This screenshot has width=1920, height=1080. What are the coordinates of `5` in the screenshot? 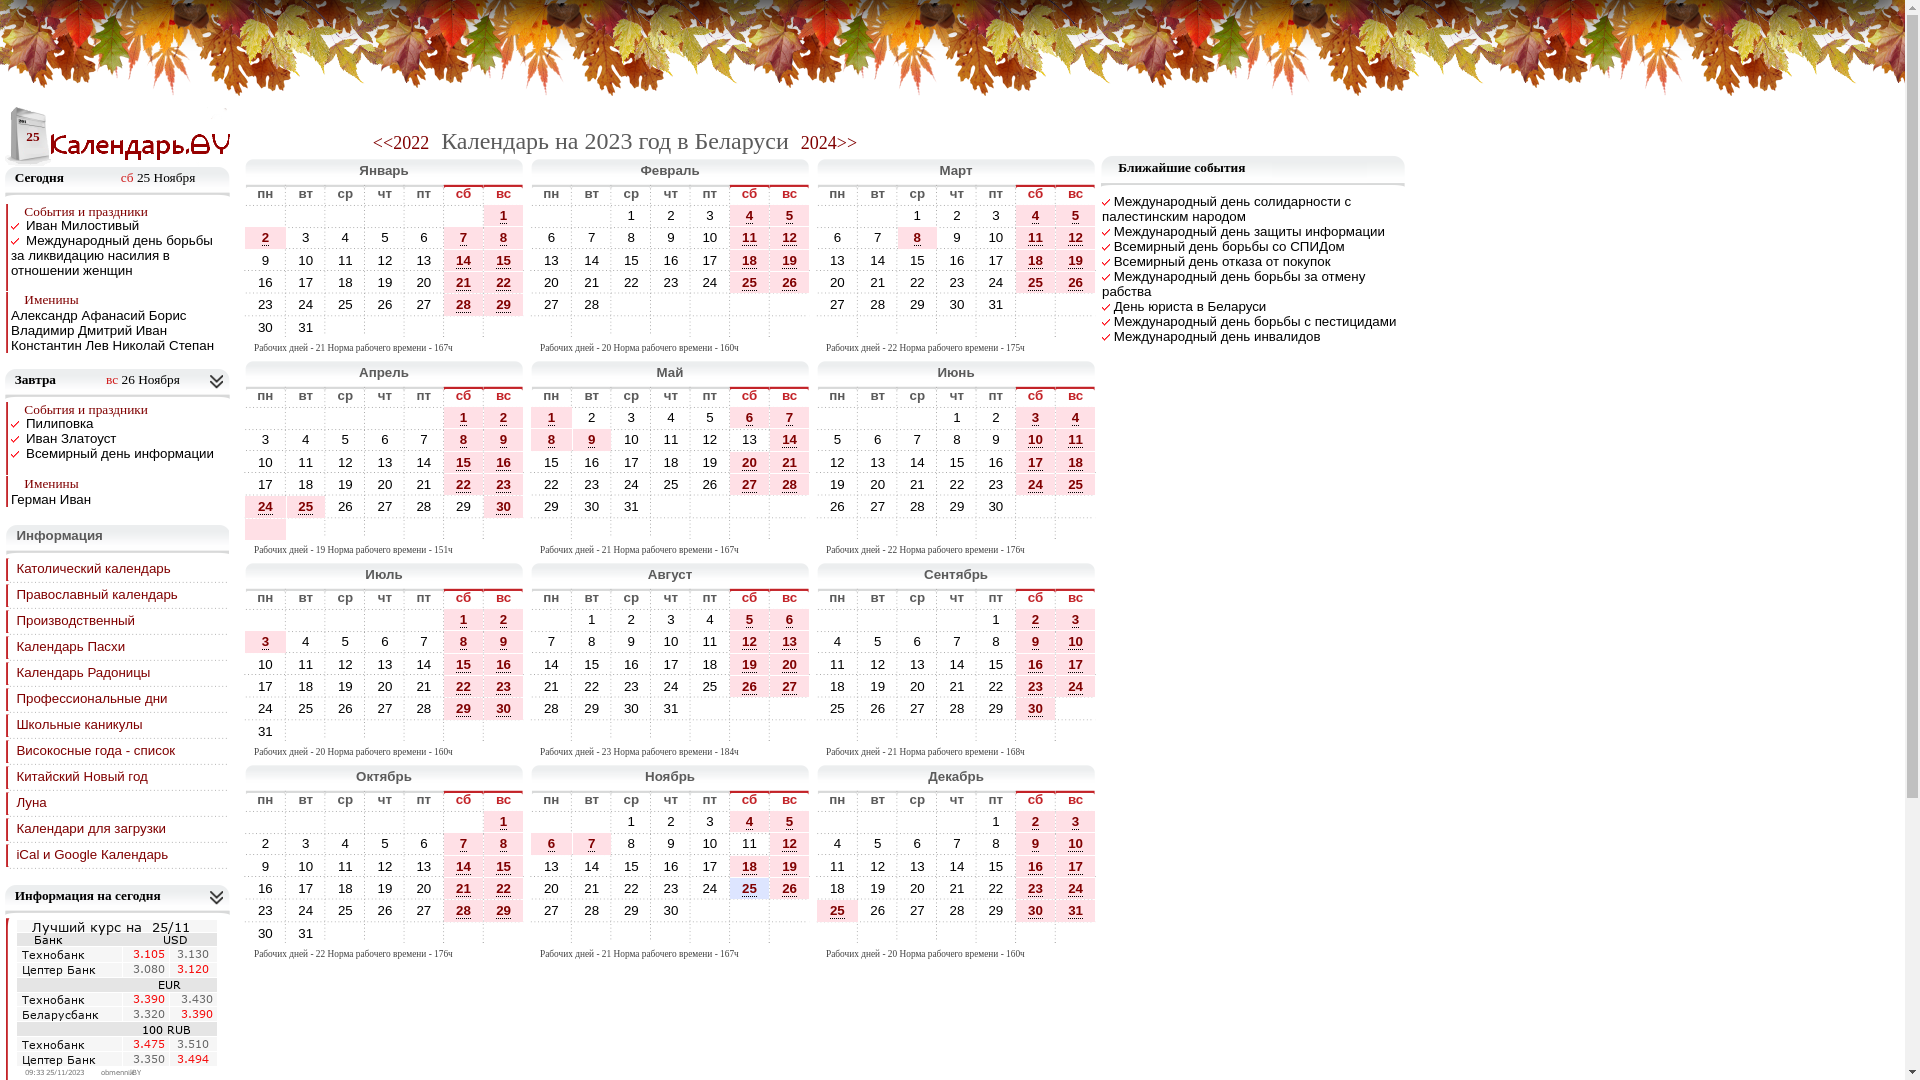 It's located at (346, 439).